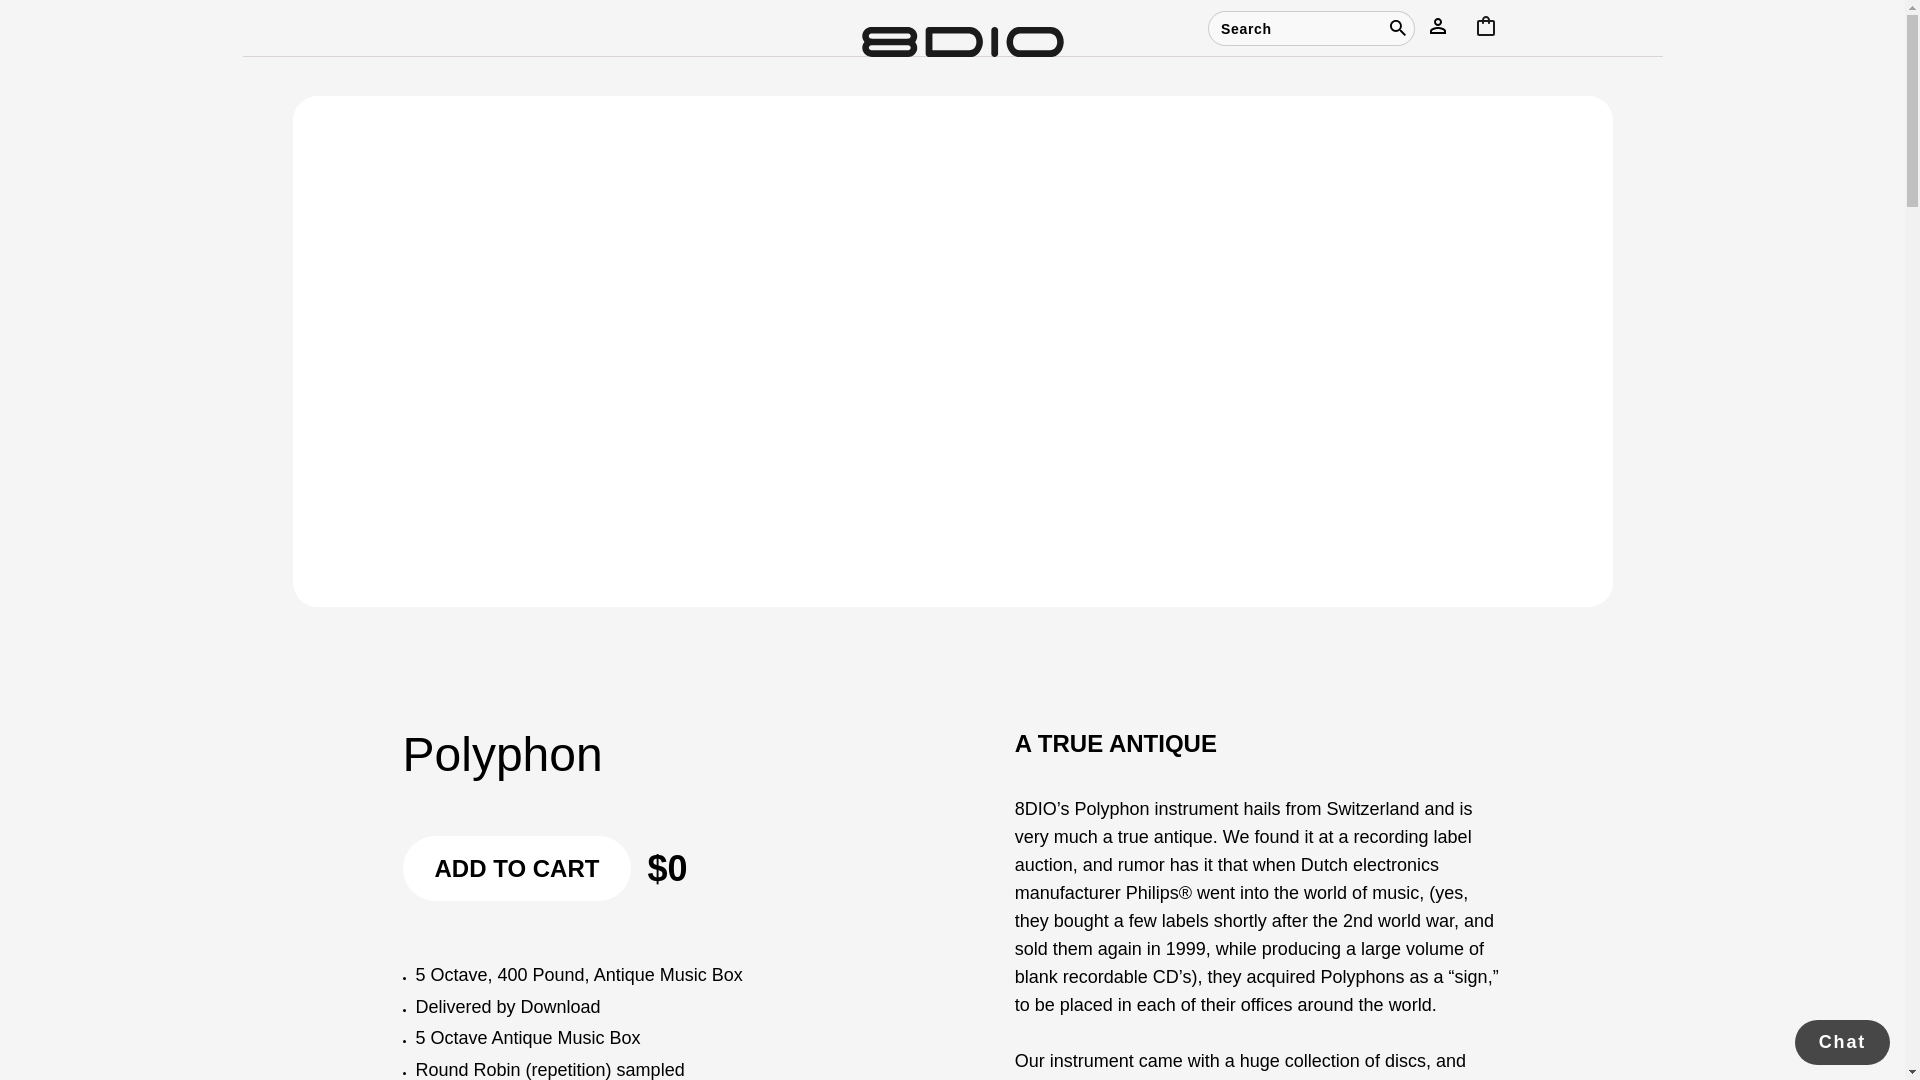 This screenshot has width=1920, height=1080. What do you see at coordinates (1842, 1042) in the screenshot?
I see `Chat` at bounding box center [1842, 1042].